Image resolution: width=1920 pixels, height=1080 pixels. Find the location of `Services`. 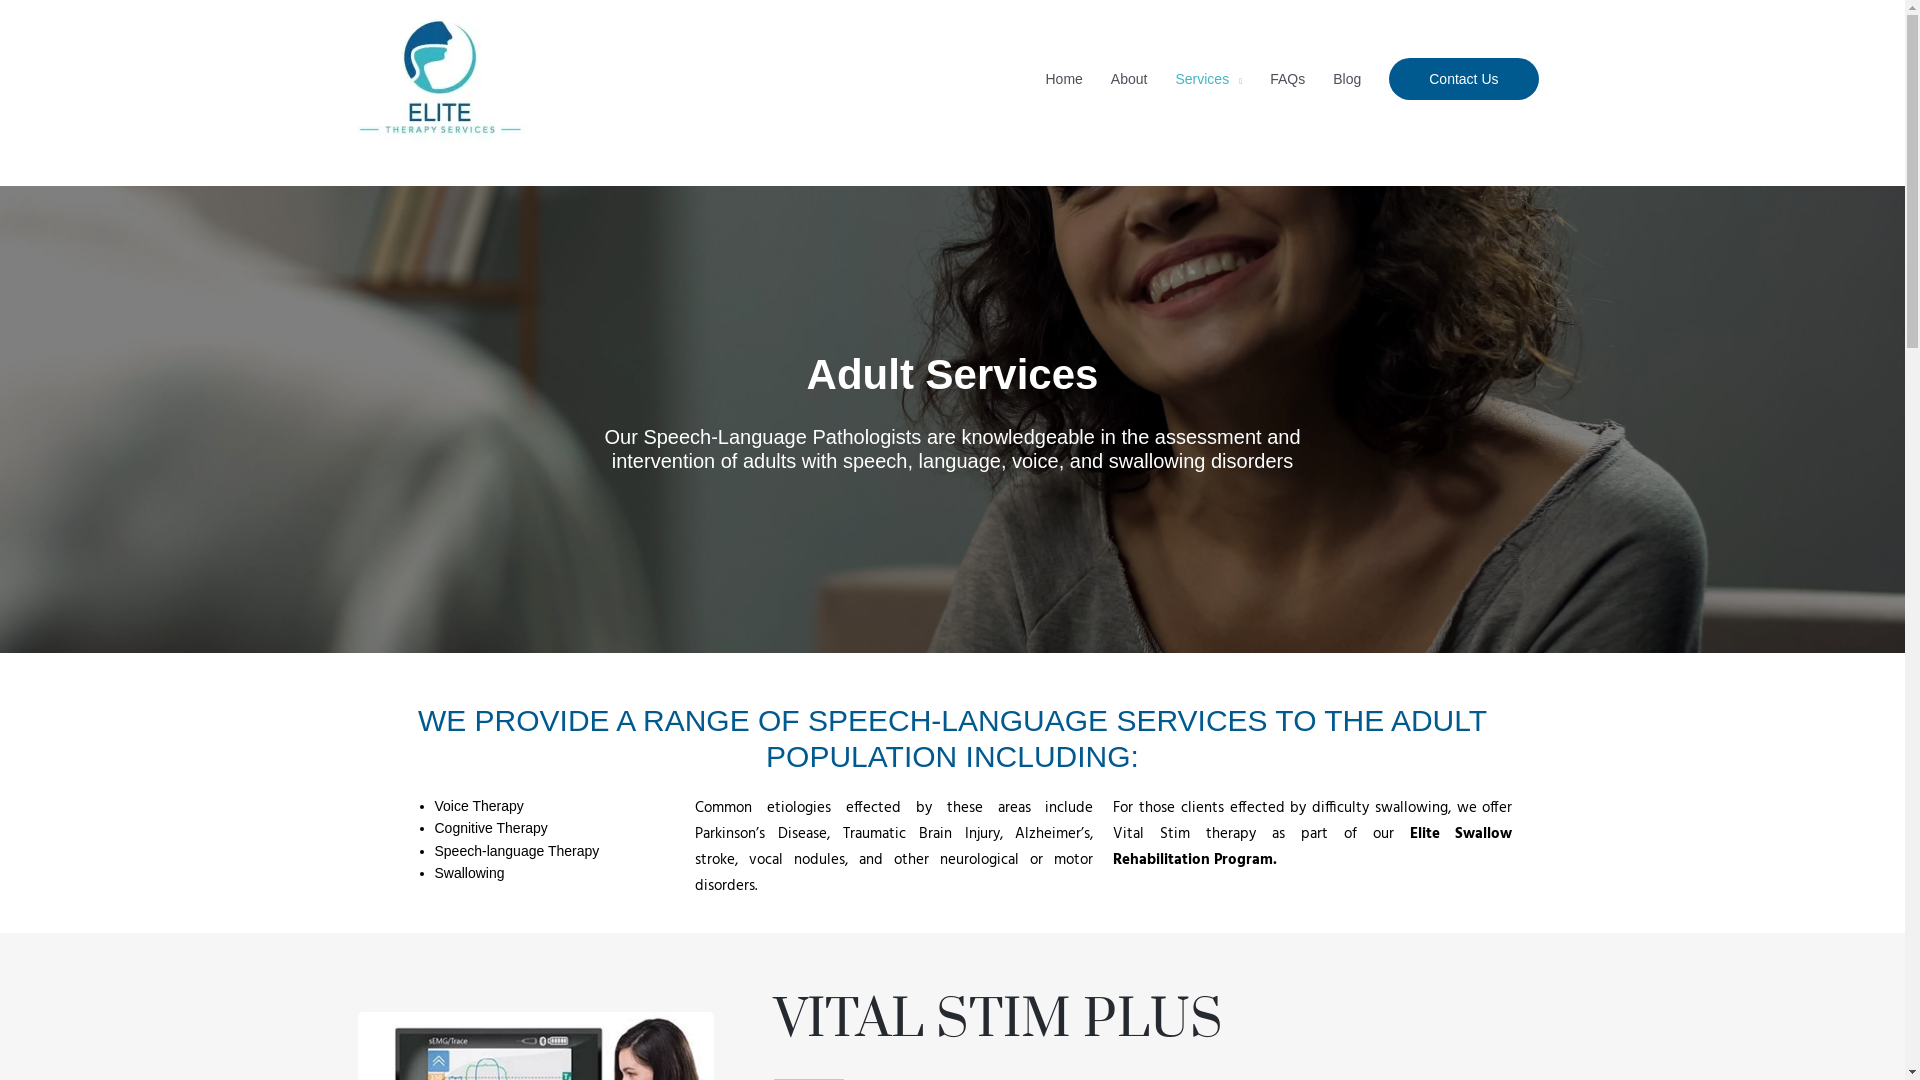

Services is located at coordinates (1208, 79).